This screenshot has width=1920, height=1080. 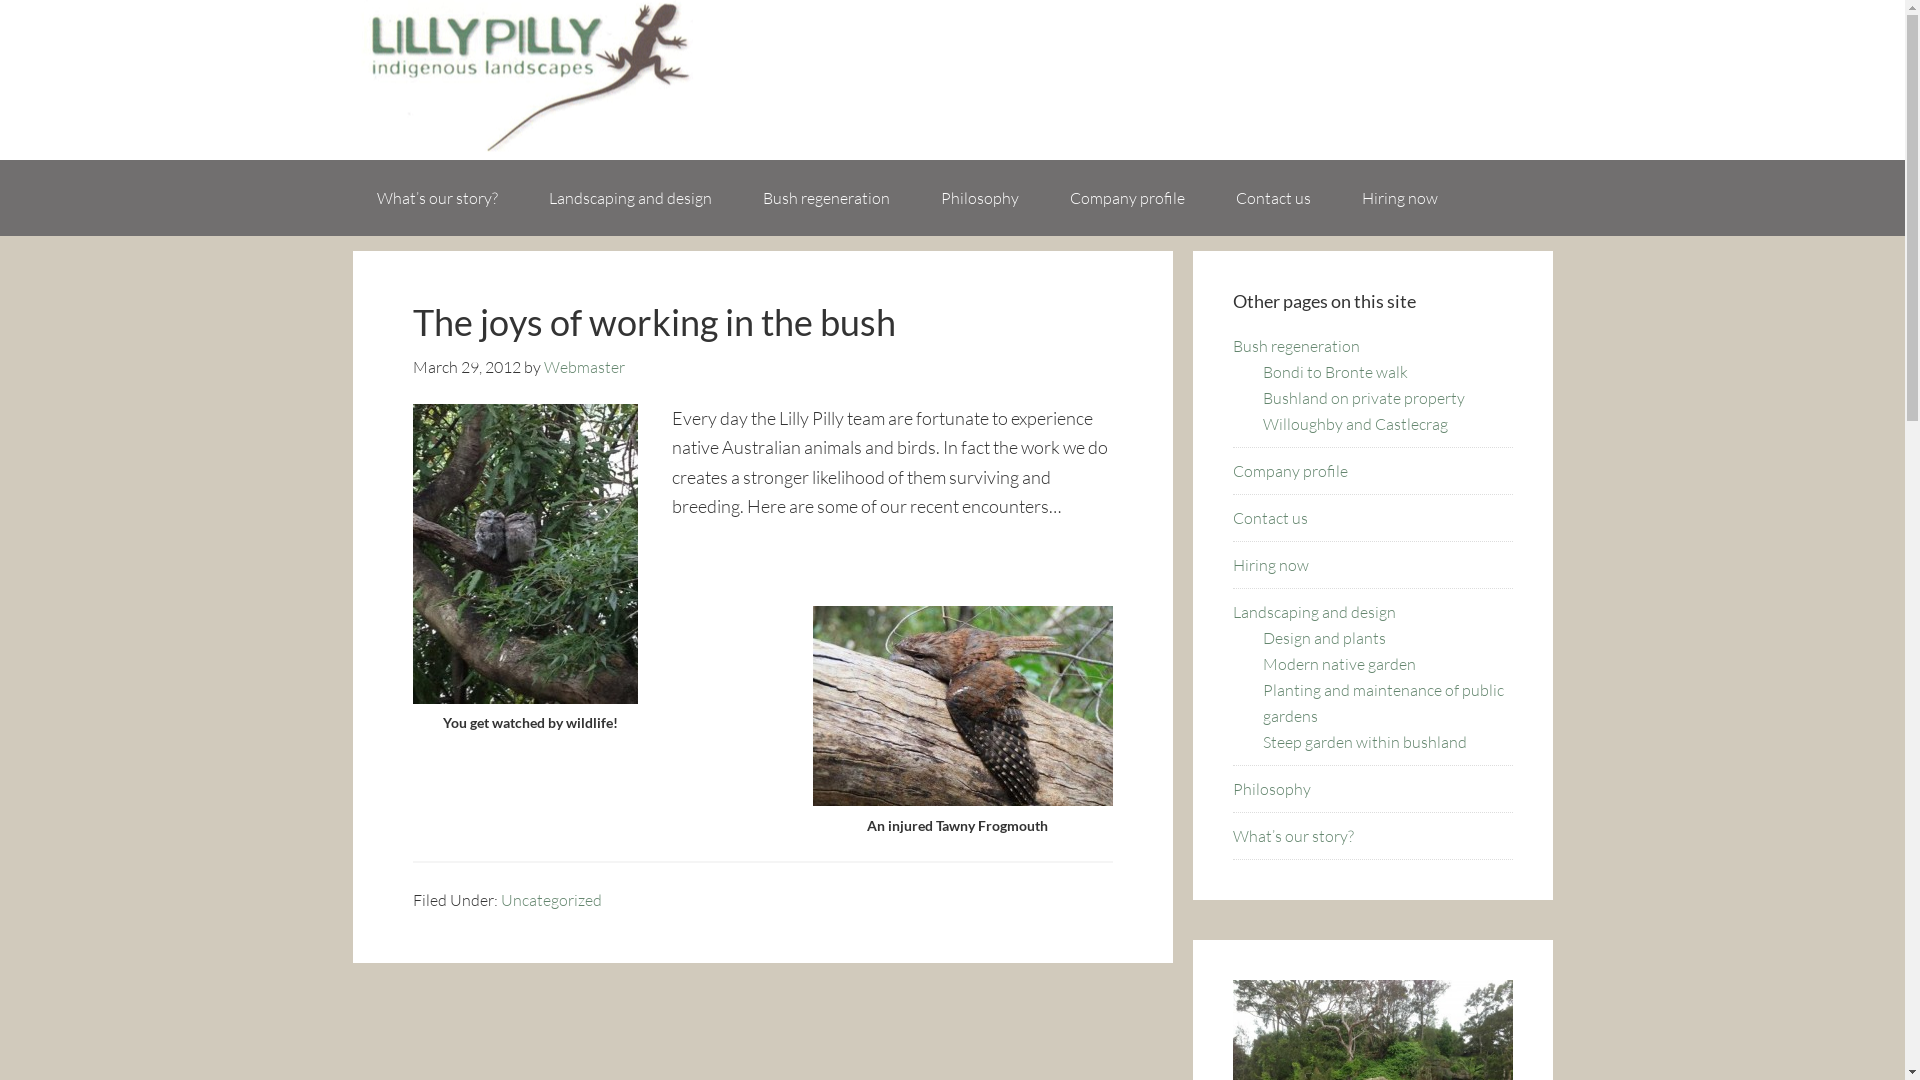 I want to click on Bush regeneration, so click(x=826, y=198).